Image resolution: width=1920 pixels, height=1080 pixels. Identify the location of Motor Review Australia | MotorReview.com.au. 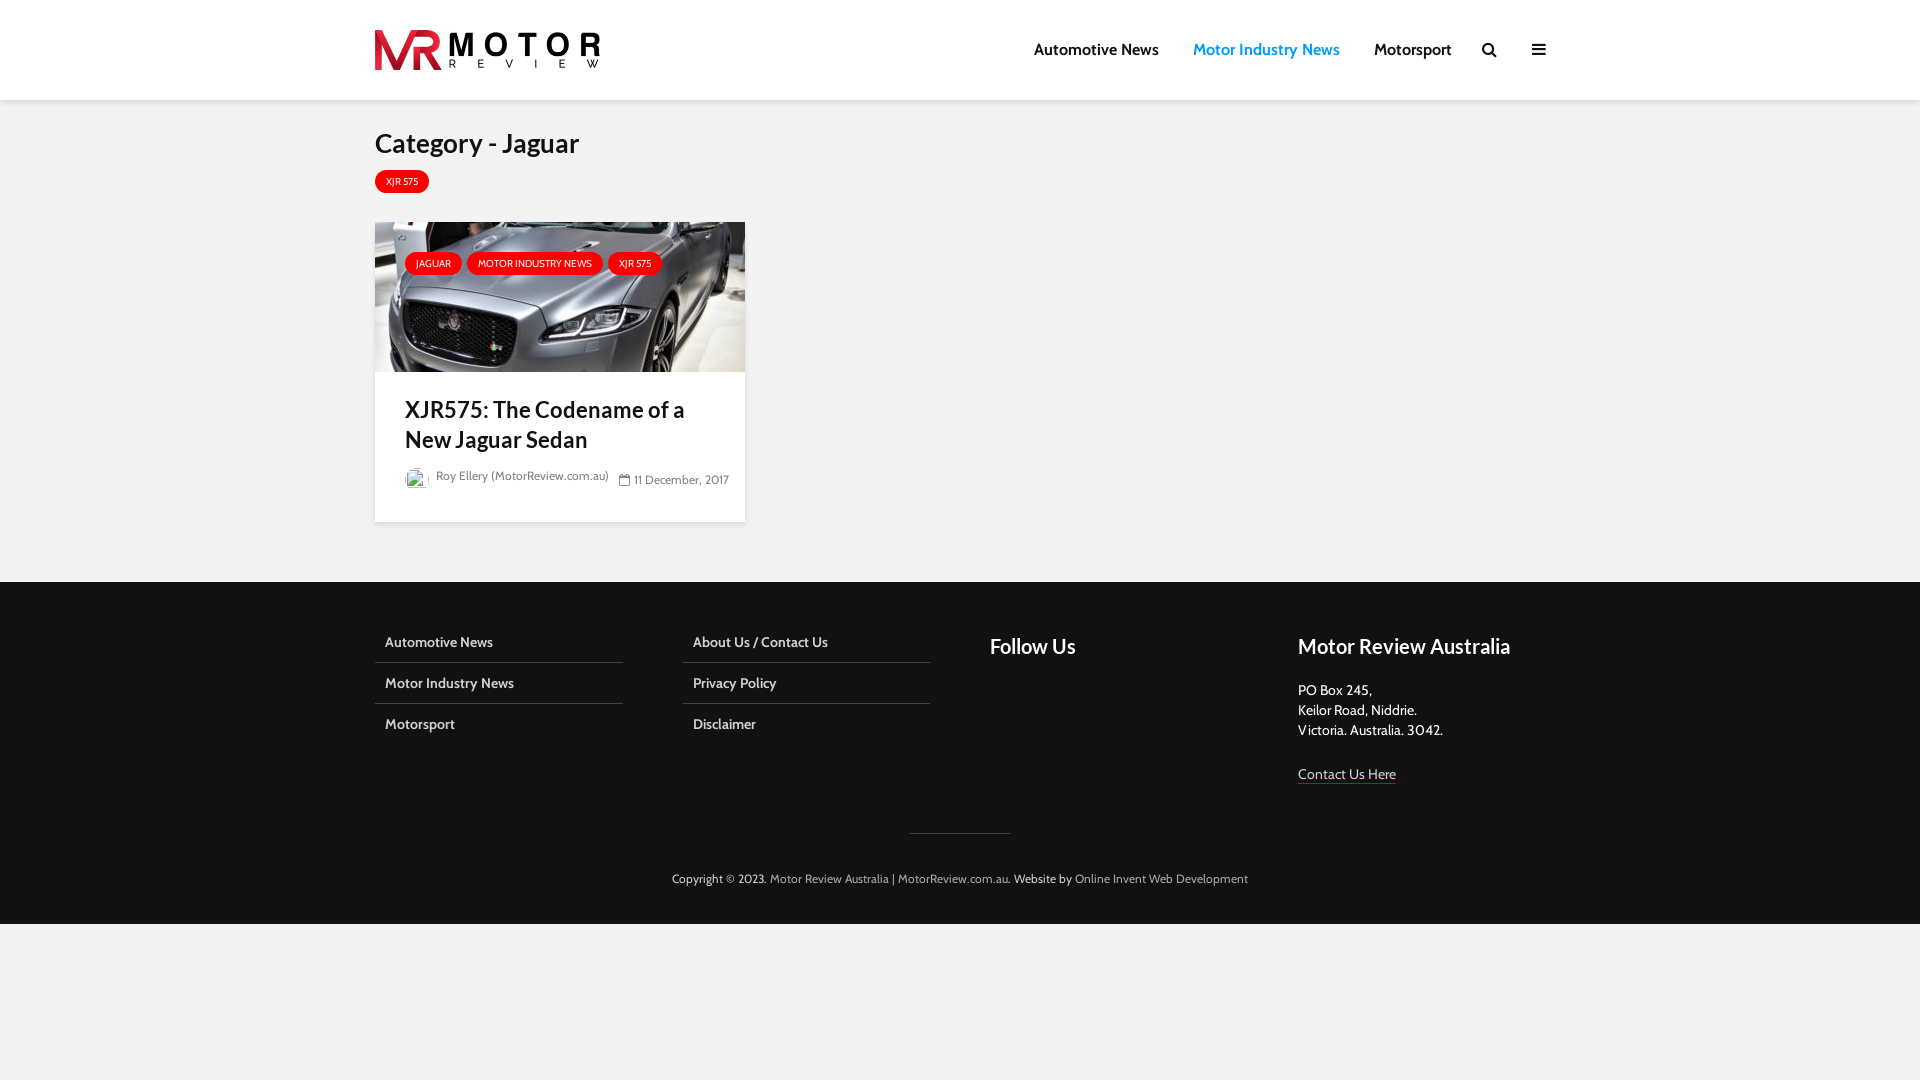
(889, 878).